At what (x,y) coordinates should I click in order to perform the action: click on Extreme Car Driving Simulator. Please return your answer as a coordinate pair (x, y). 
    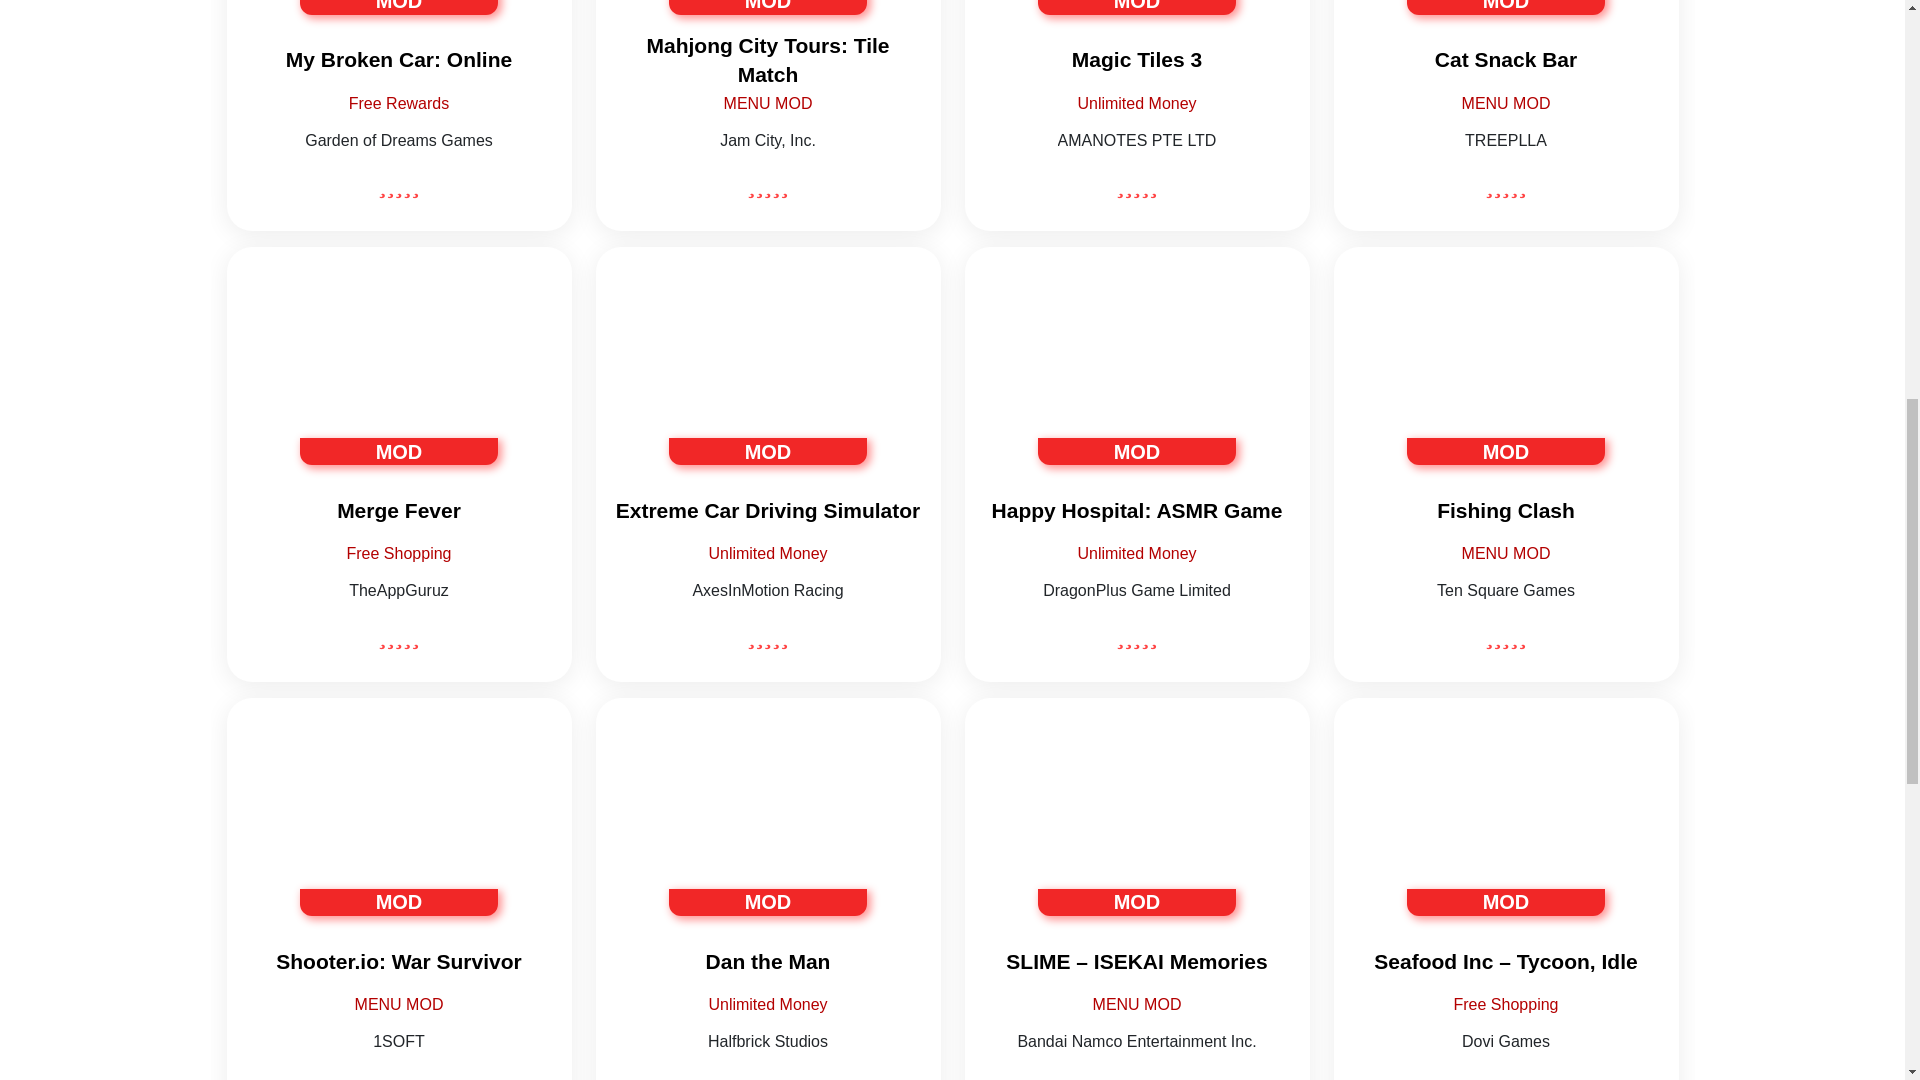
    Looking at the image, I should click on (768, 394).